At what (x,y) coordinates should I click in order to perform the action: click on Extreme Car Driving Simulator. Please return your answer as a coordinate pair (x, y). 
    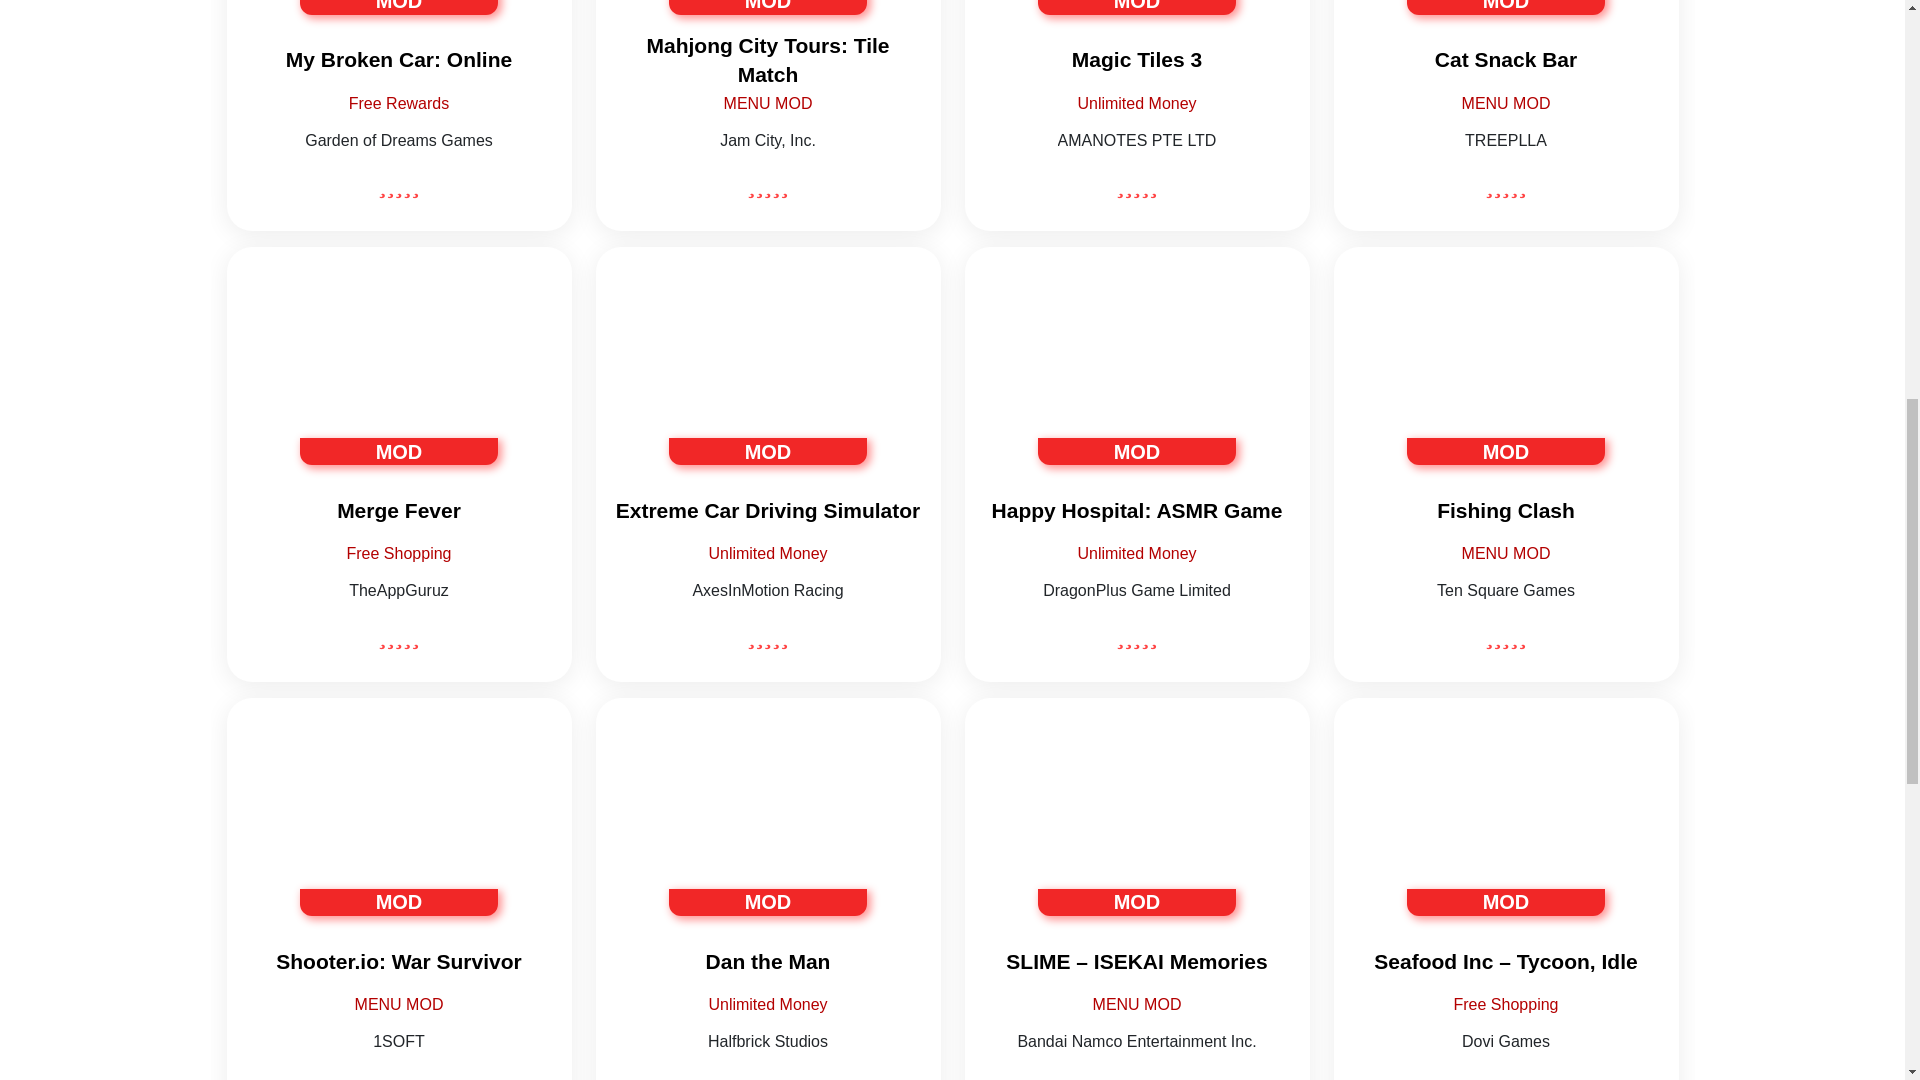
    Looking at the image, I should click on (768, 394).